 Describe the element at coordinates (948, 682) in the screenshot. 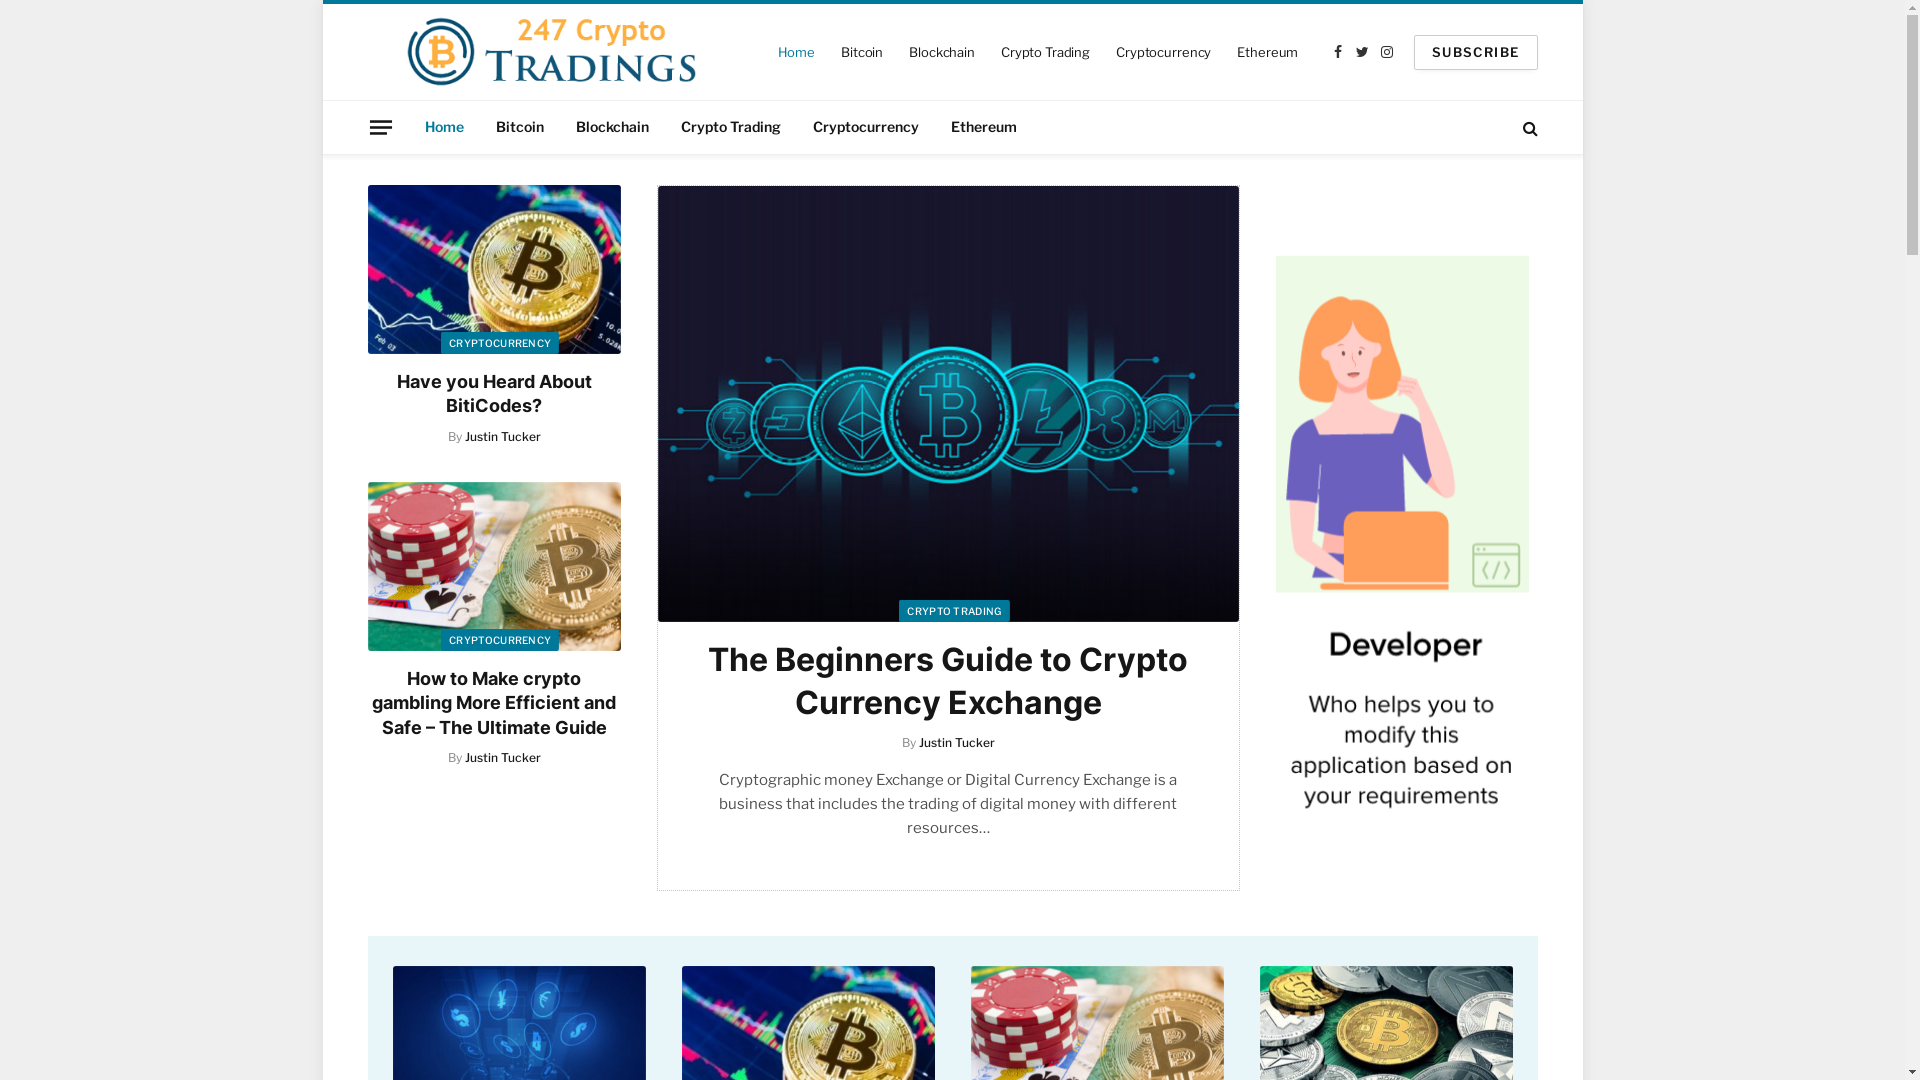

I see `The Beginners Guide to Crypto Currency Exchange` at that location.